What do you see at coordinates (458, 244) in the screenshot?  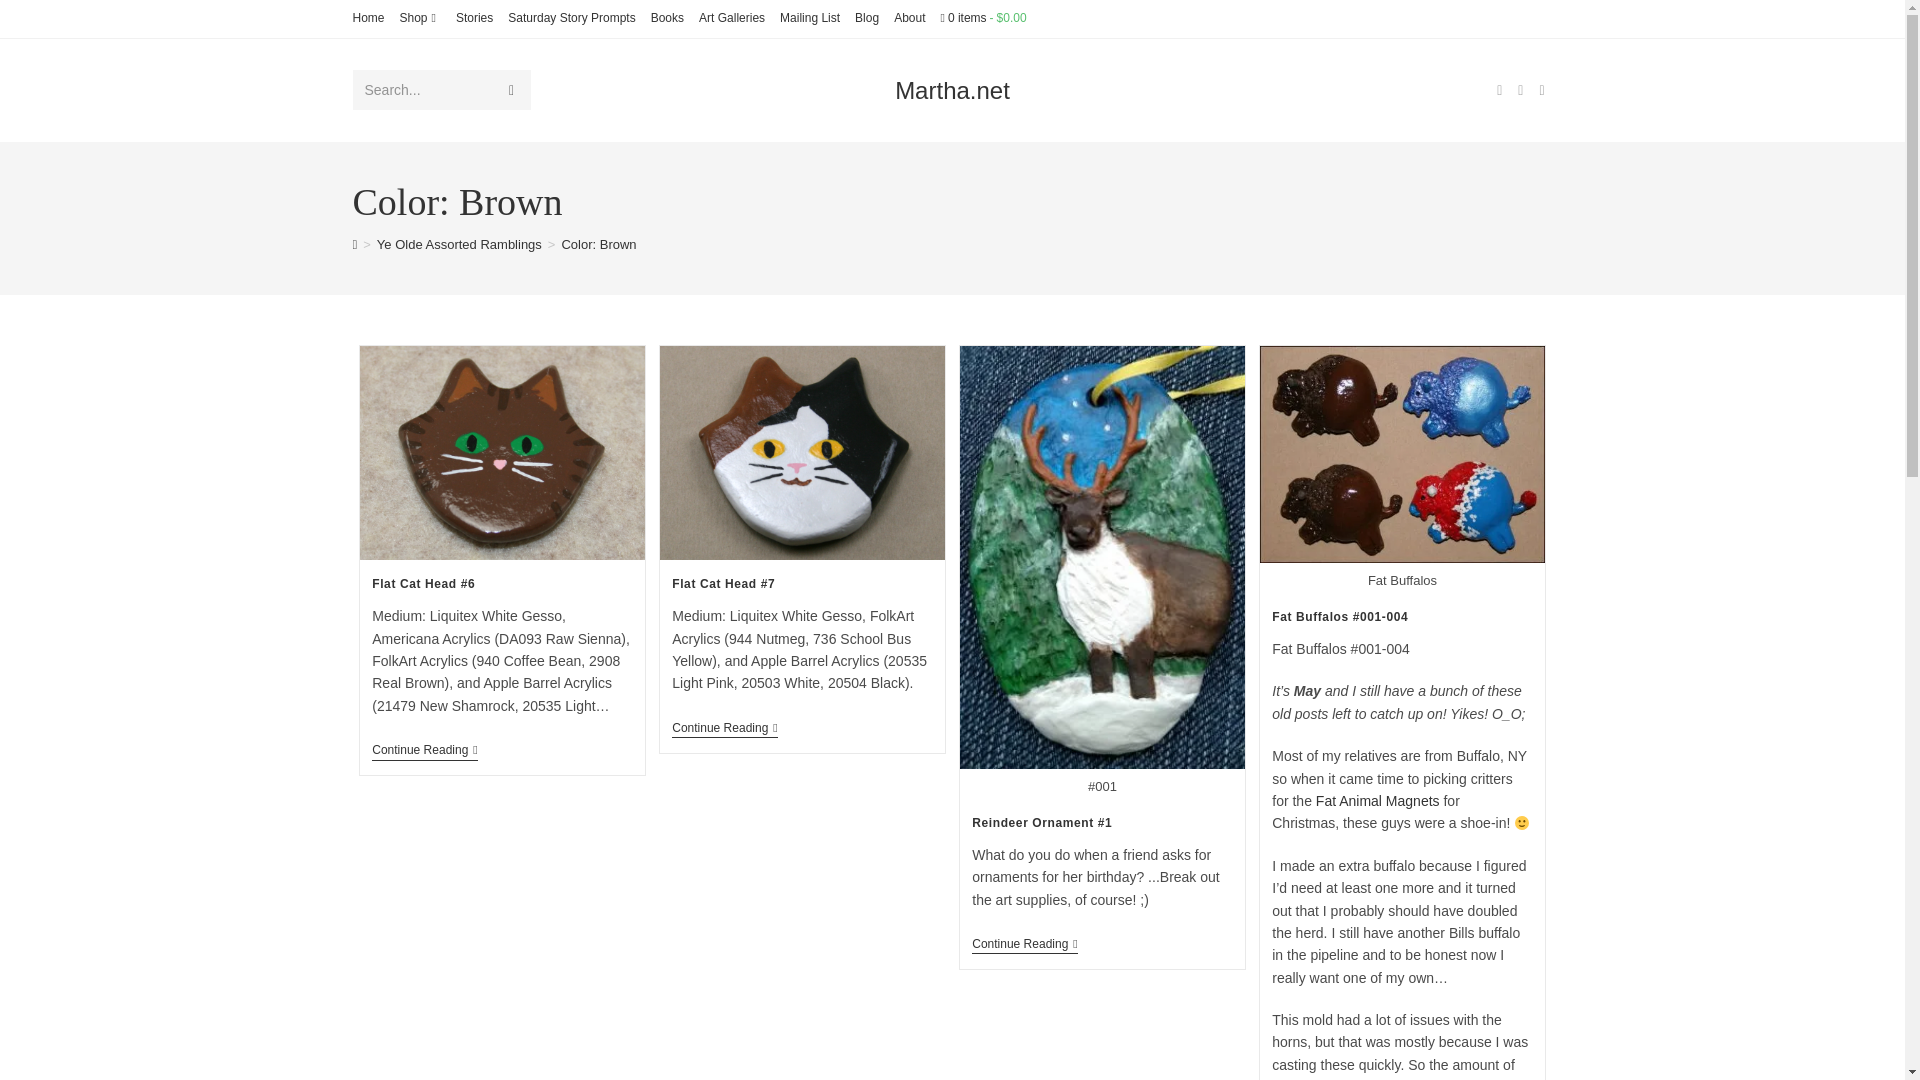 I see `Ye Olde Assorted Ramblings` at bounding box center [458, 244].